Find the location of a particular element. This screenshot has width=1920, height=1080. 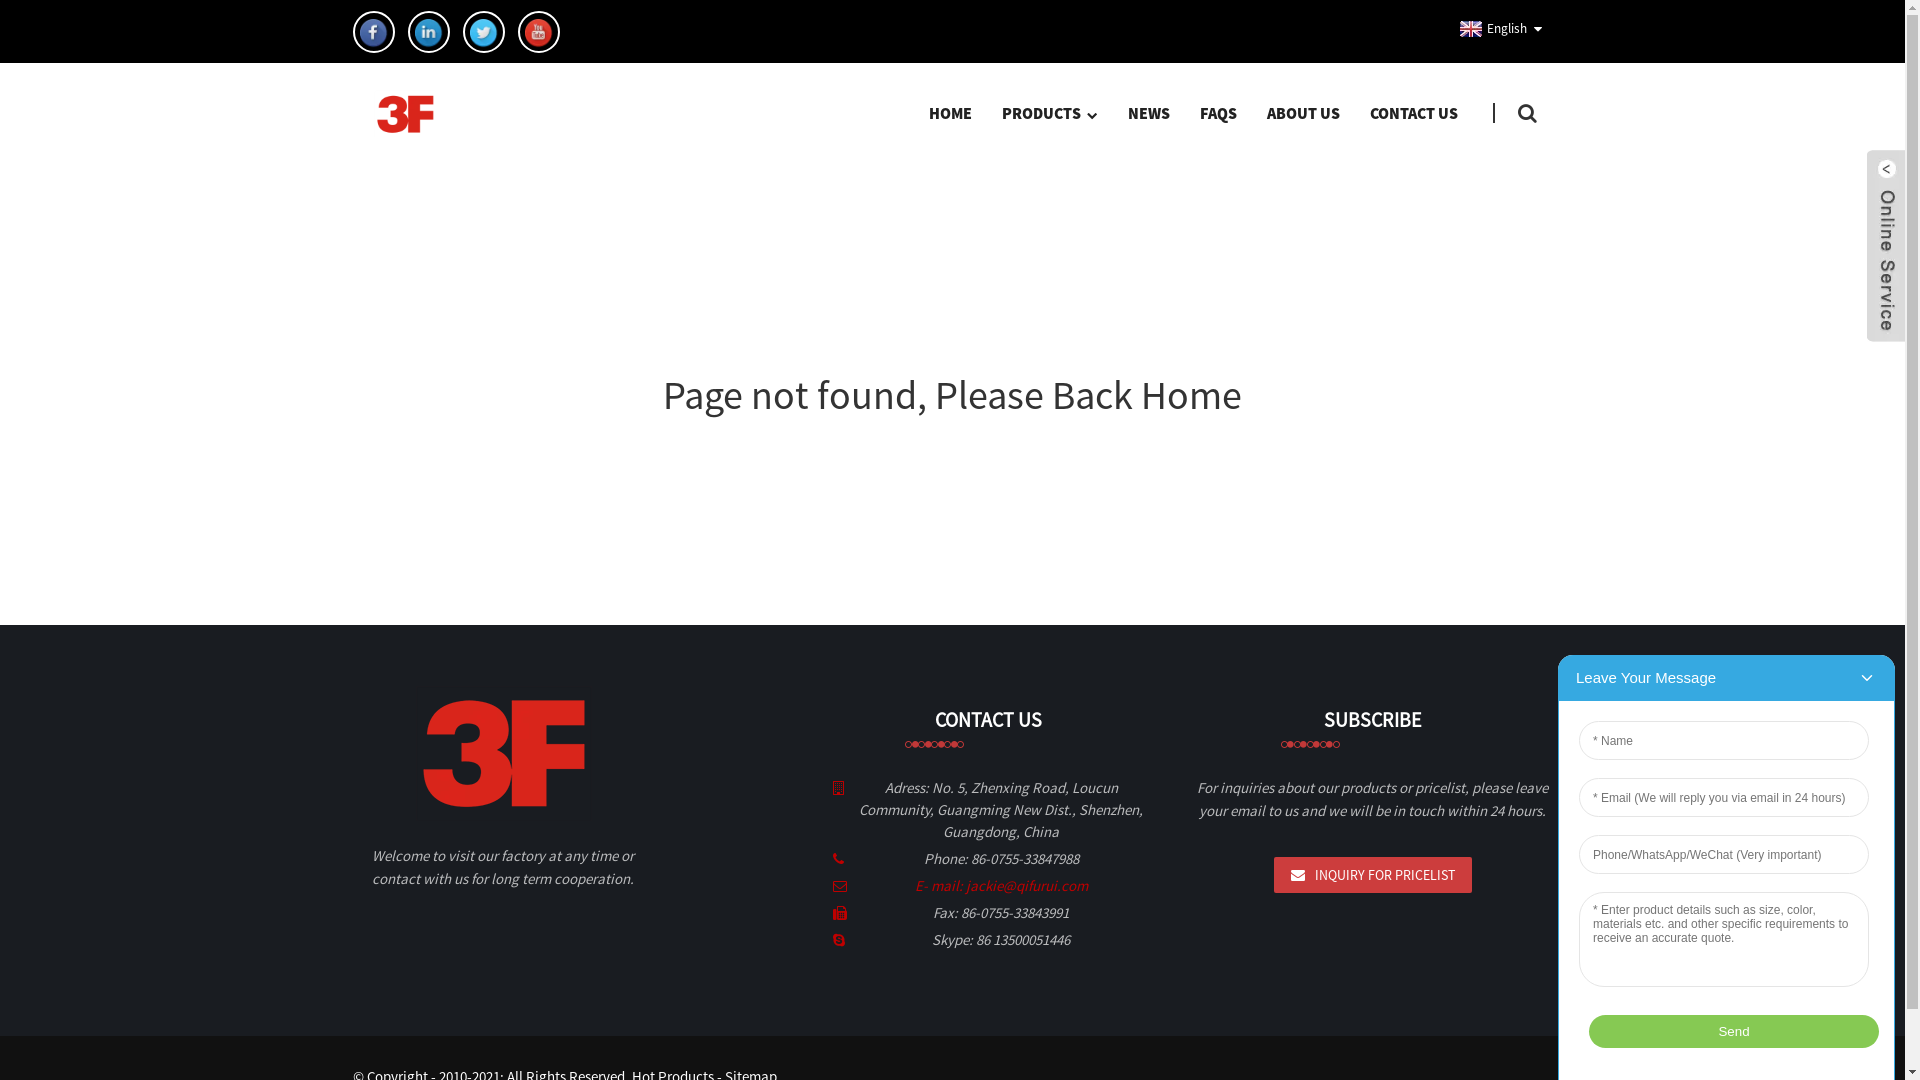

Page not found, Please Back Home is located at coordinates (952, 395).